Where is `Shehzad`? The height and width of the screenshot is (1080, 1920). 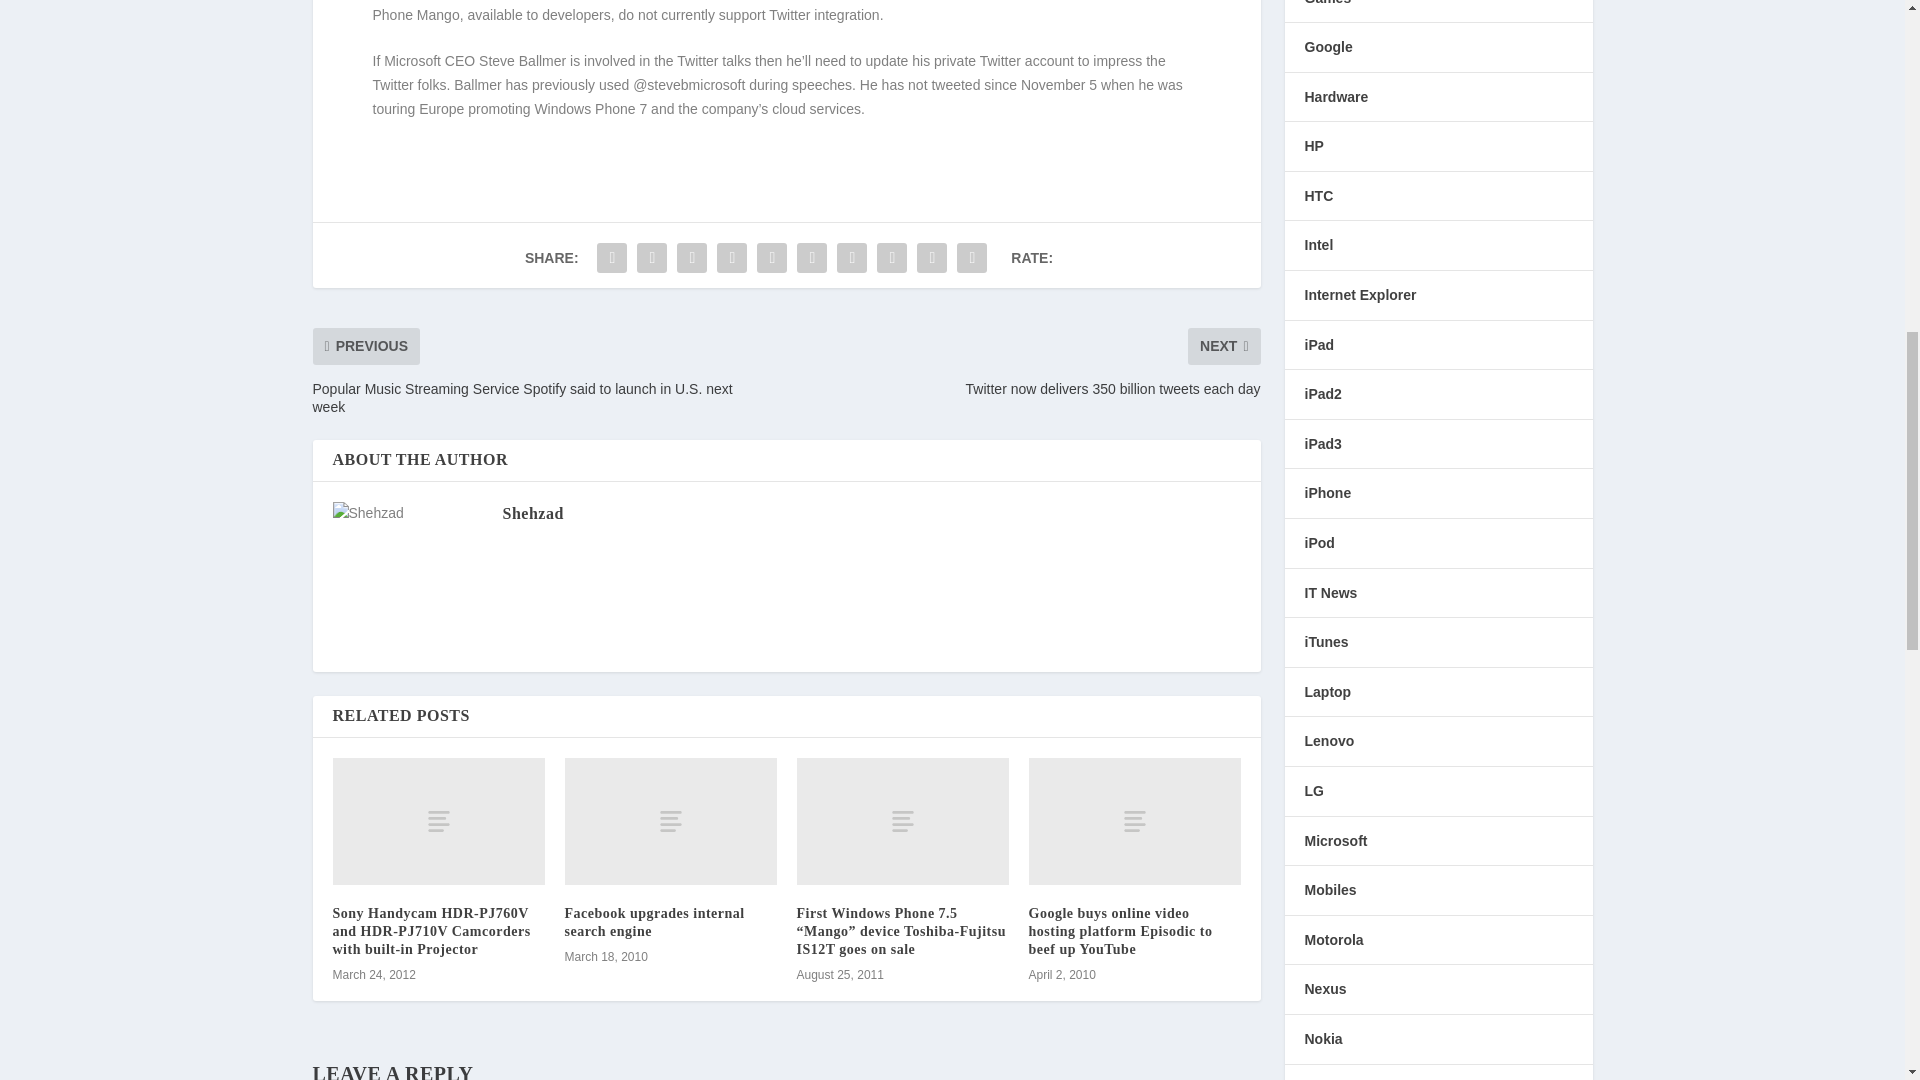 Shehzad is located at coordinates (532, 513).